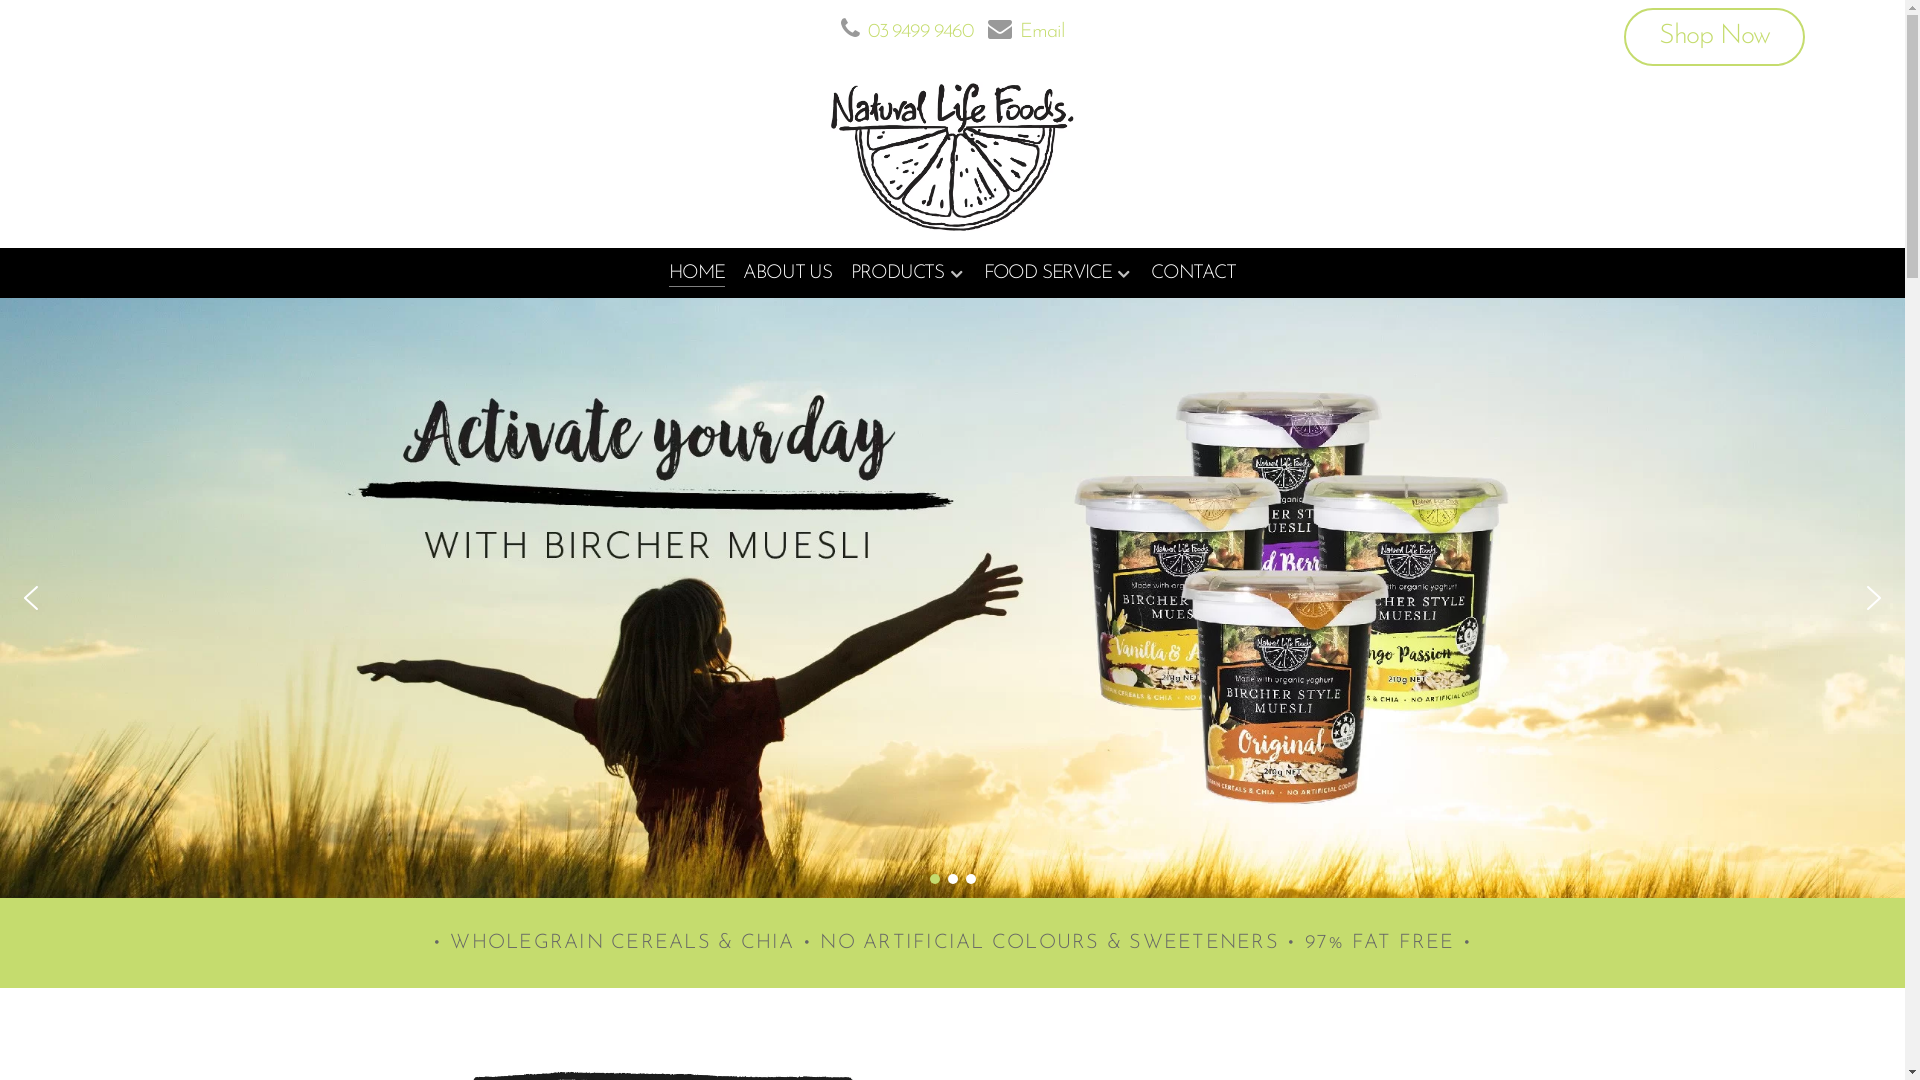  Describe the element at coordinates (920, 32) in the screenshot. I see `03 9499 9460` at that location.